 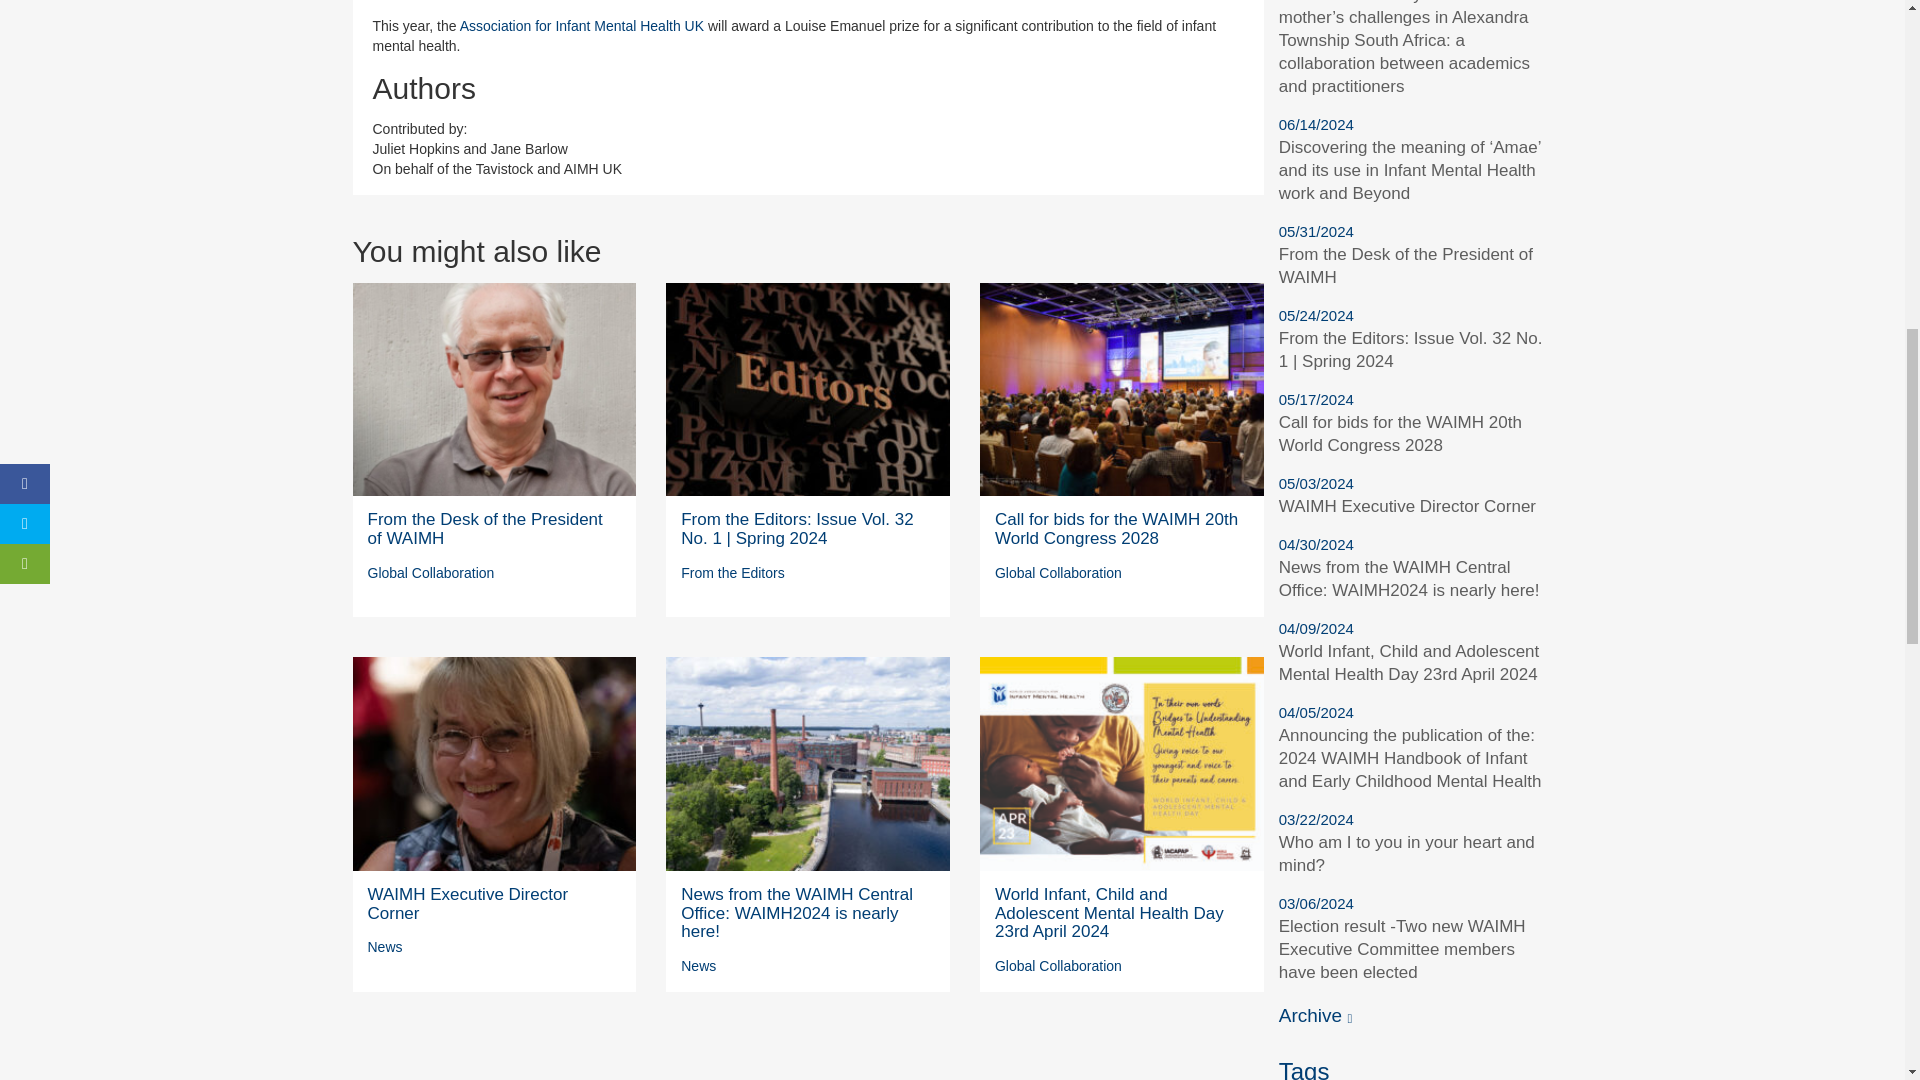 What do you see at coordinates (1058, 966) in the screenshot?
I see `View all posts in Global Collaboration` at bounding box center [1058, 966].